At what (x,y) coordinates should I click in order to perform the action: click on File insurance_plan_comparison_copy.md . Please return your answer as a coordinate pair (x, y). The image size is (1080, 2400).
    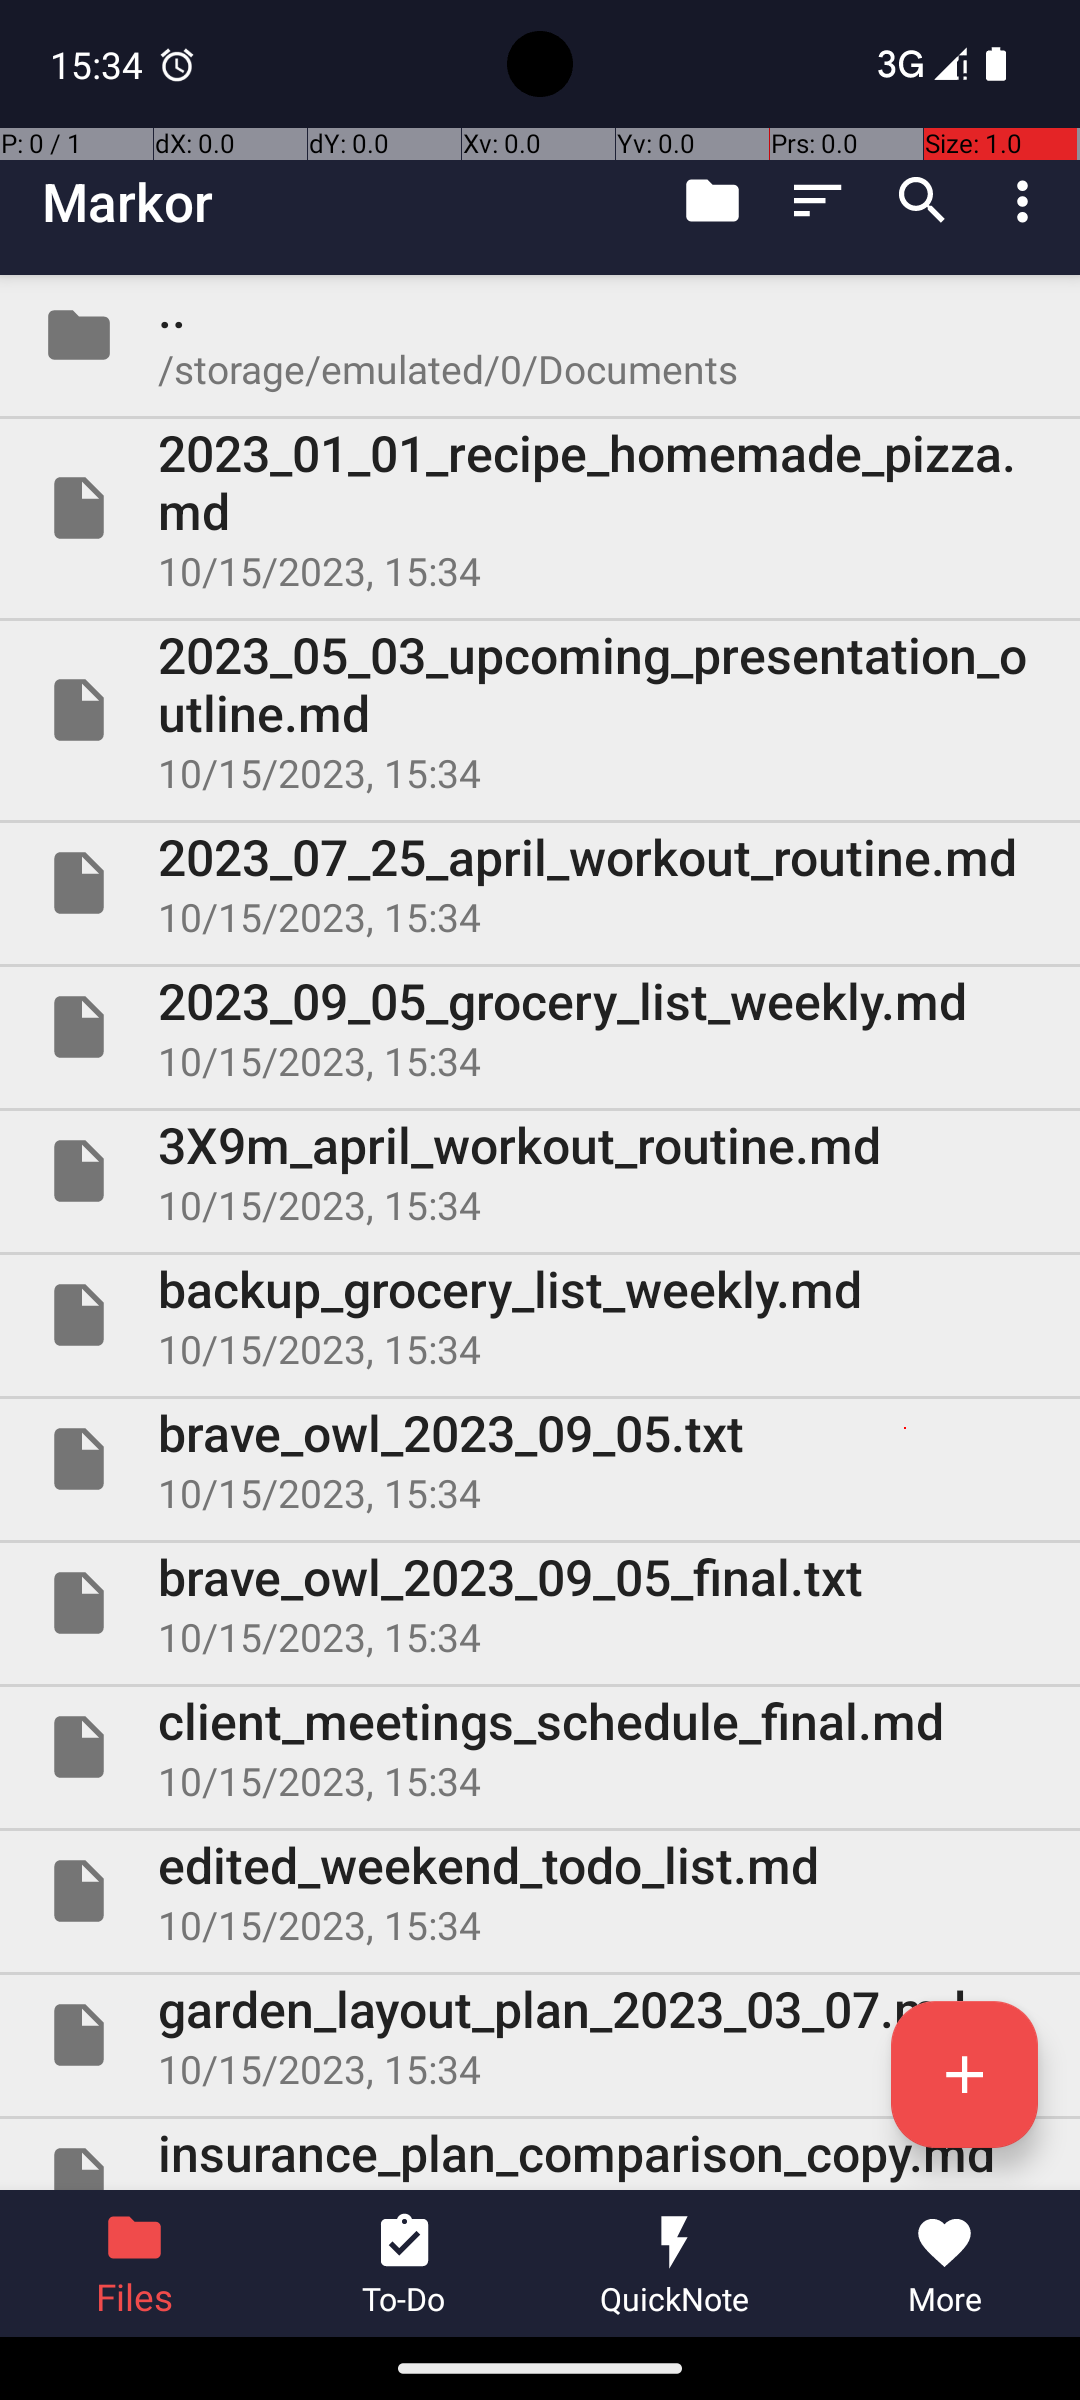
    Looking at the image, I should click on (540, 2154).